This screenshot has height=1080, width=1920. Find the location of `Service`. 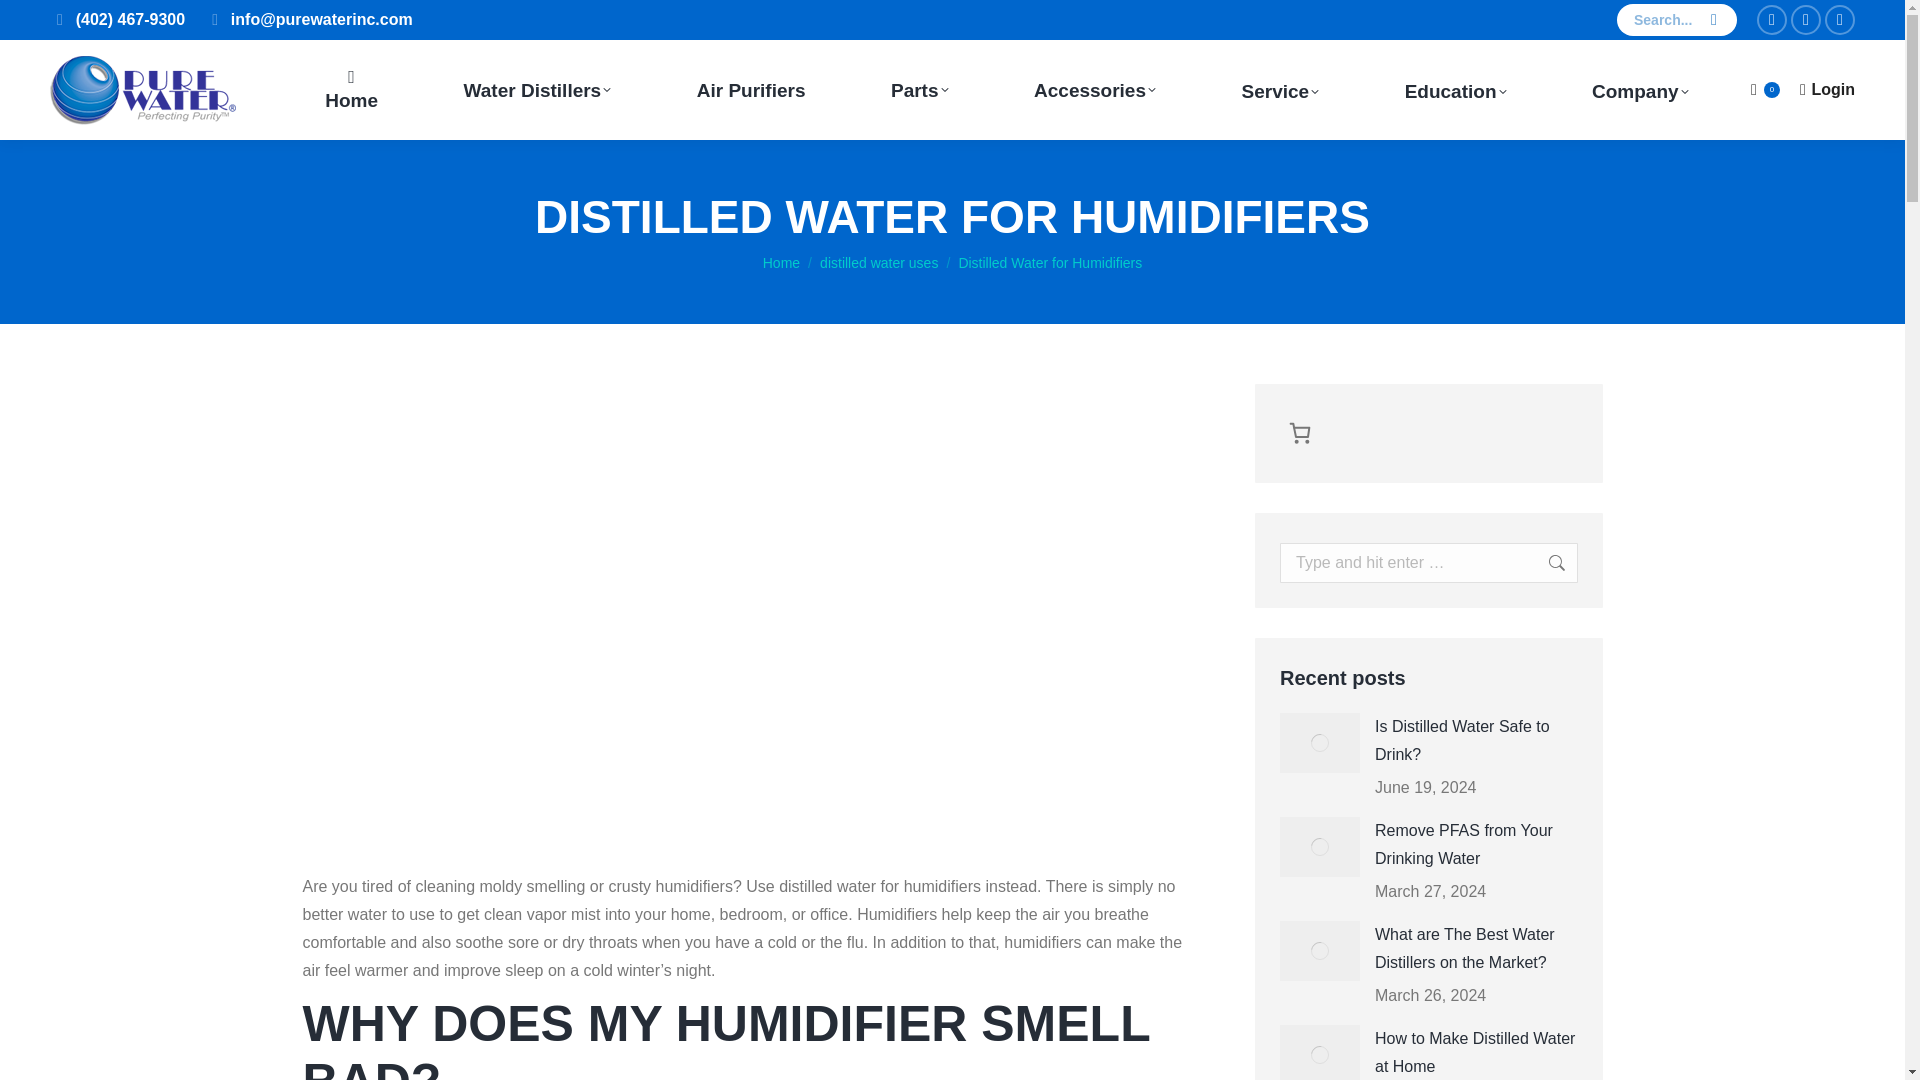

Service is located at coordinates (1280, 90).